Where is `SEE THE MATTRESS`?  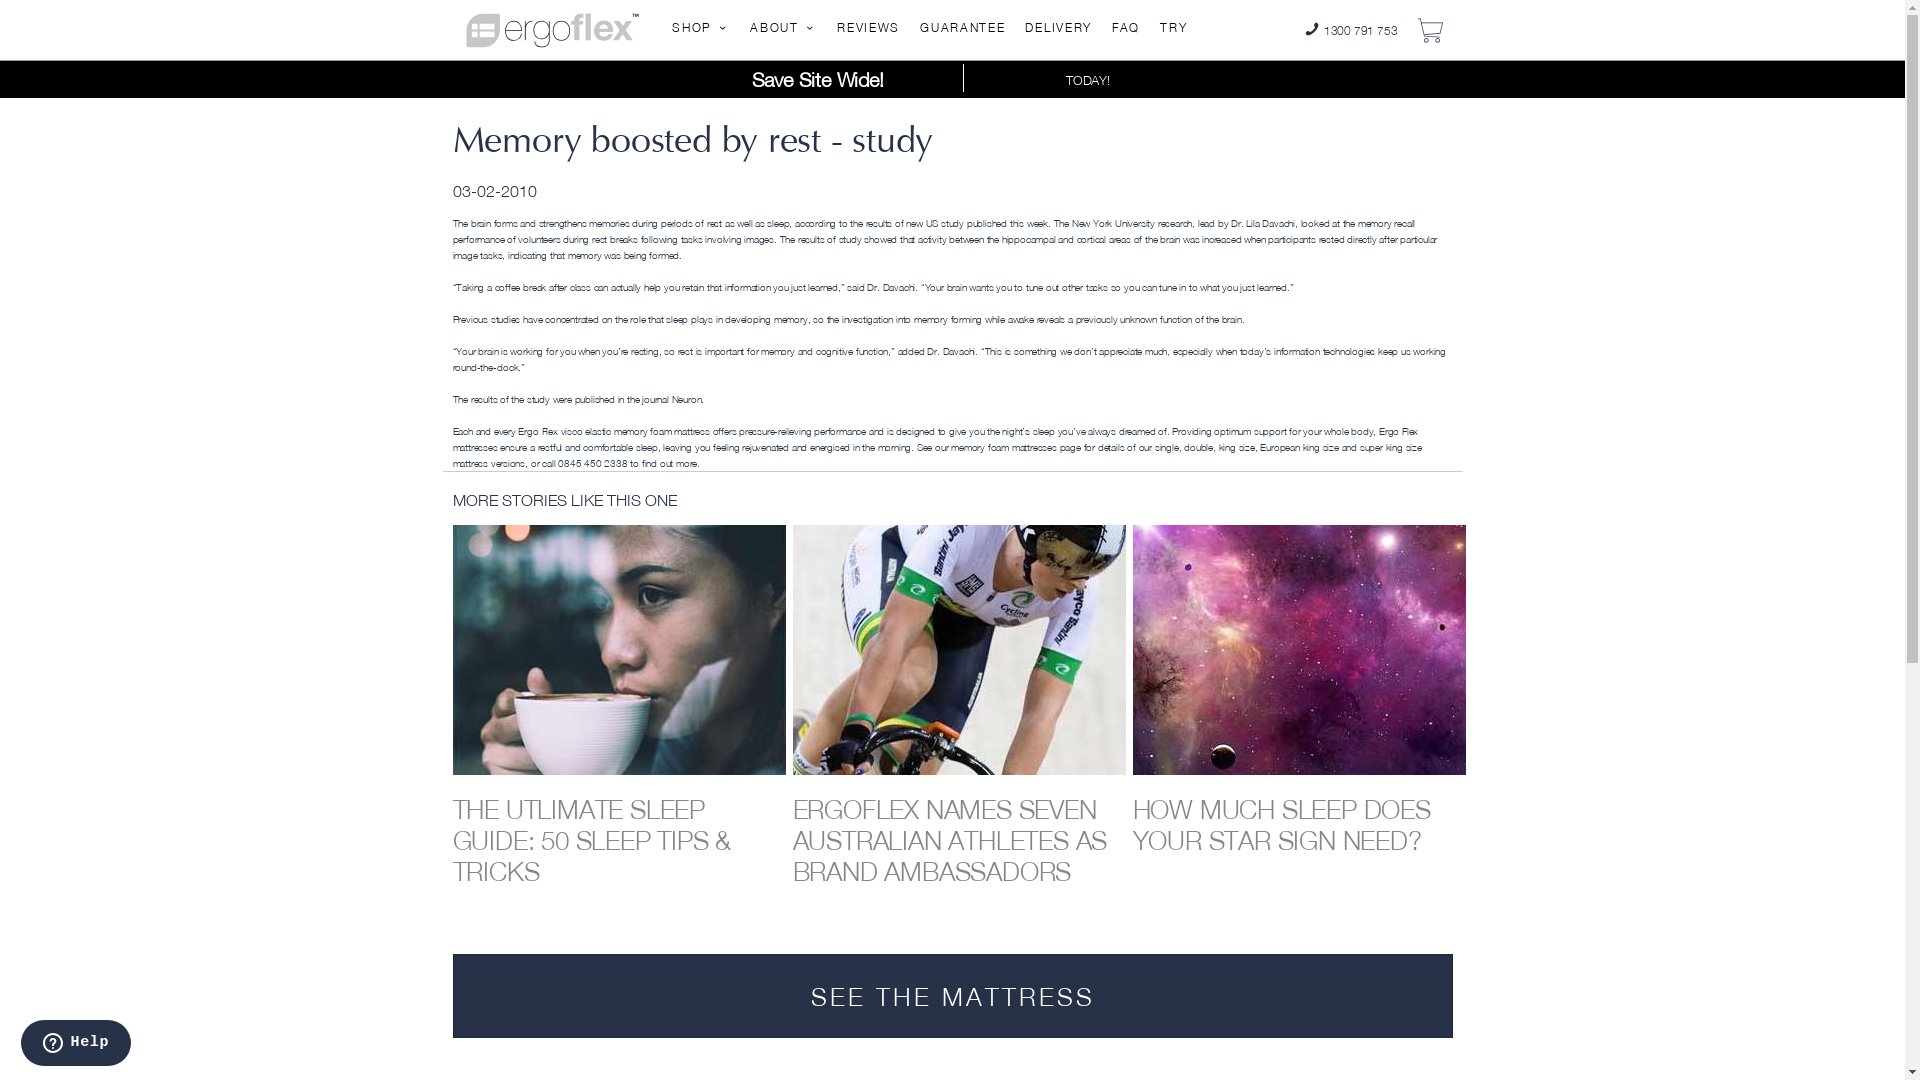
SEE THE MATTRESS is located at coordinates (952, 996).